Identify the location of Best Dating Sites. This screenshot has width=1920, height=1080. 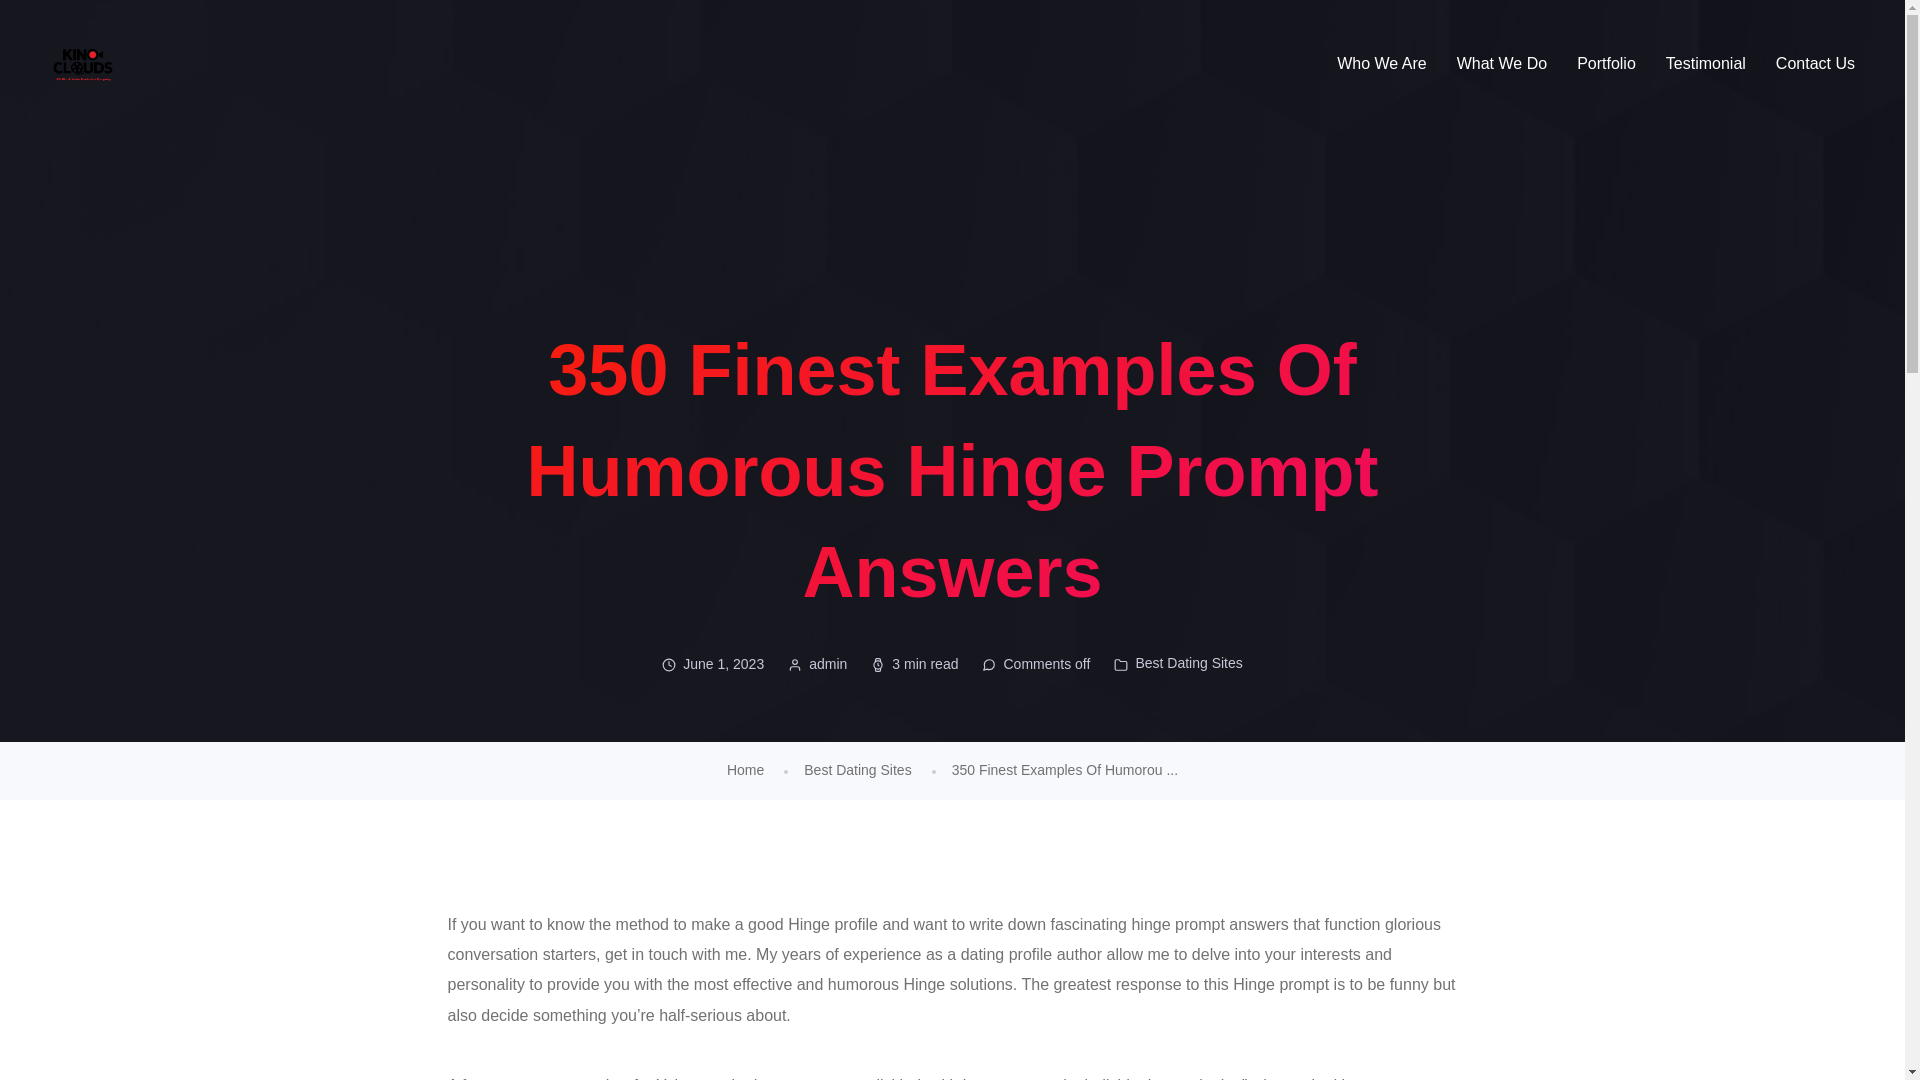
(857, 770).